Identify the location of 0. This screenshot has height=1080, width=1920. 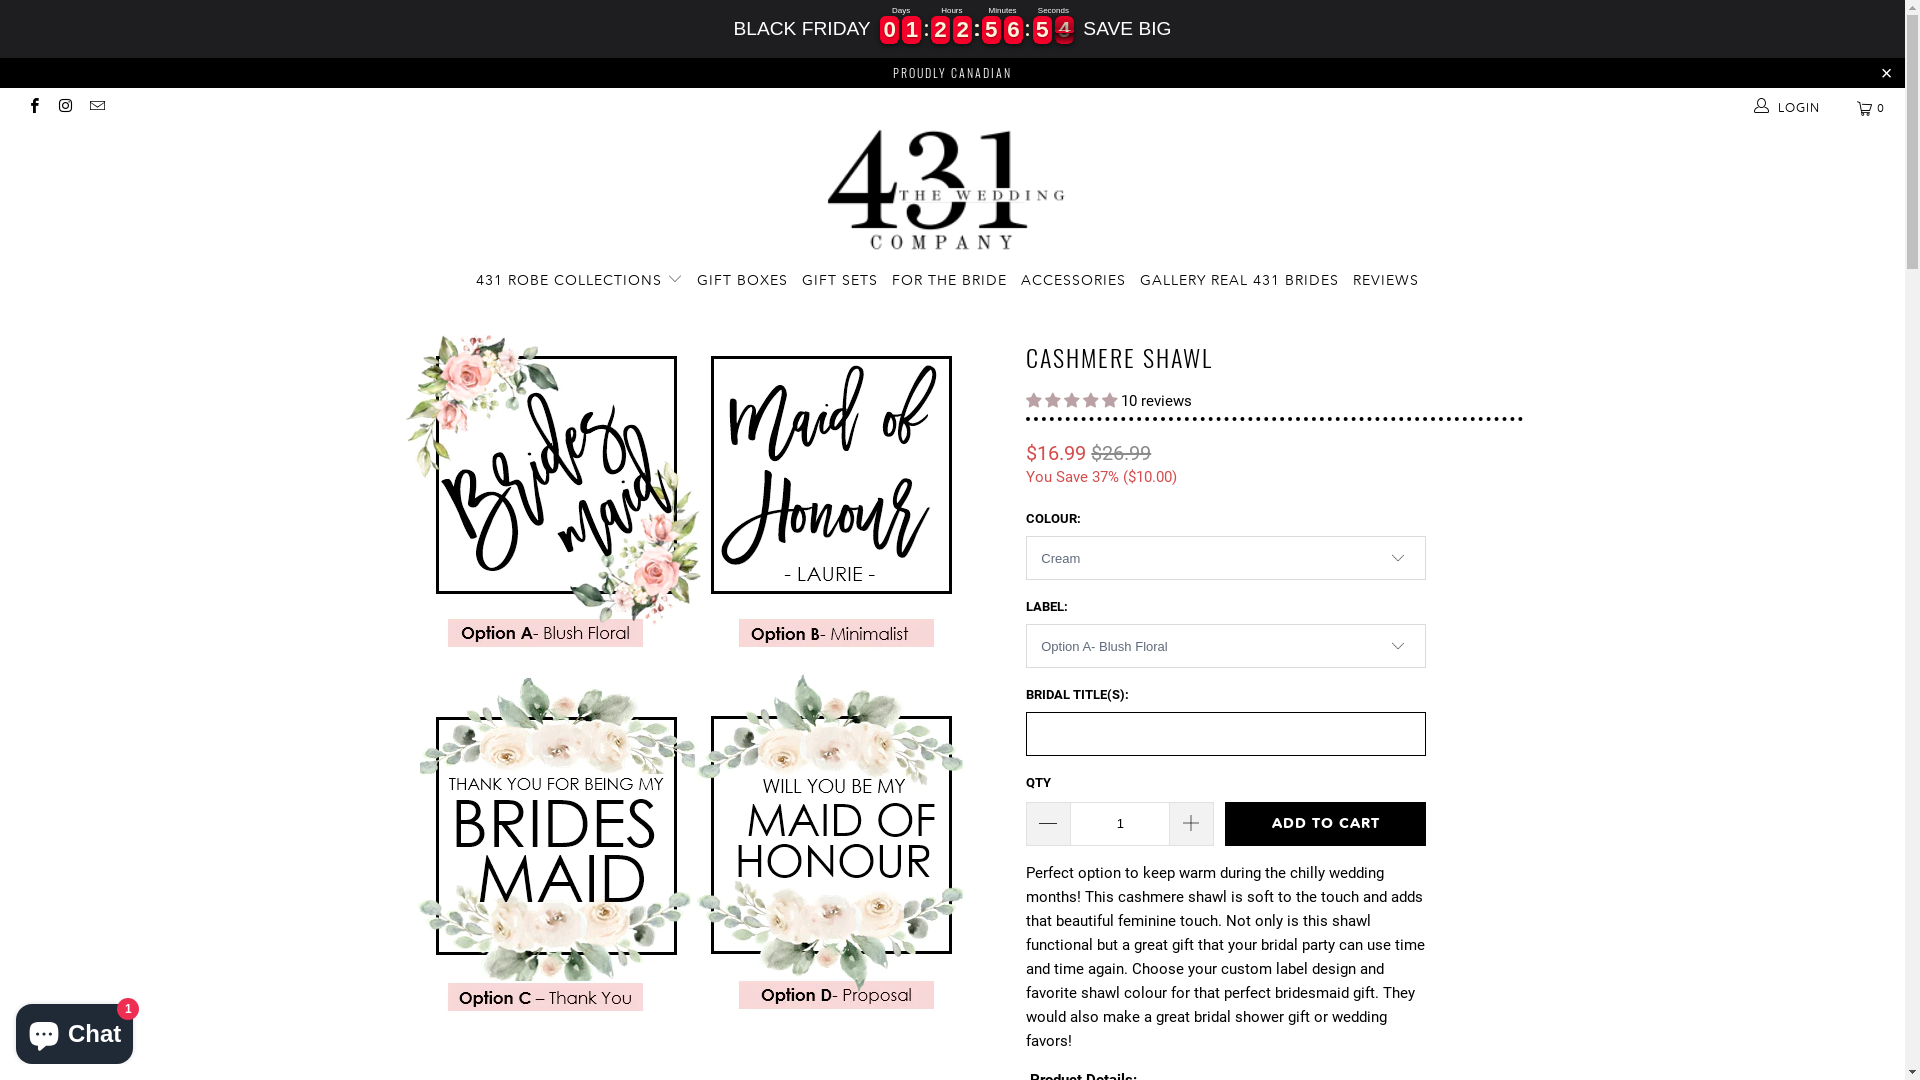
(1872, 108).